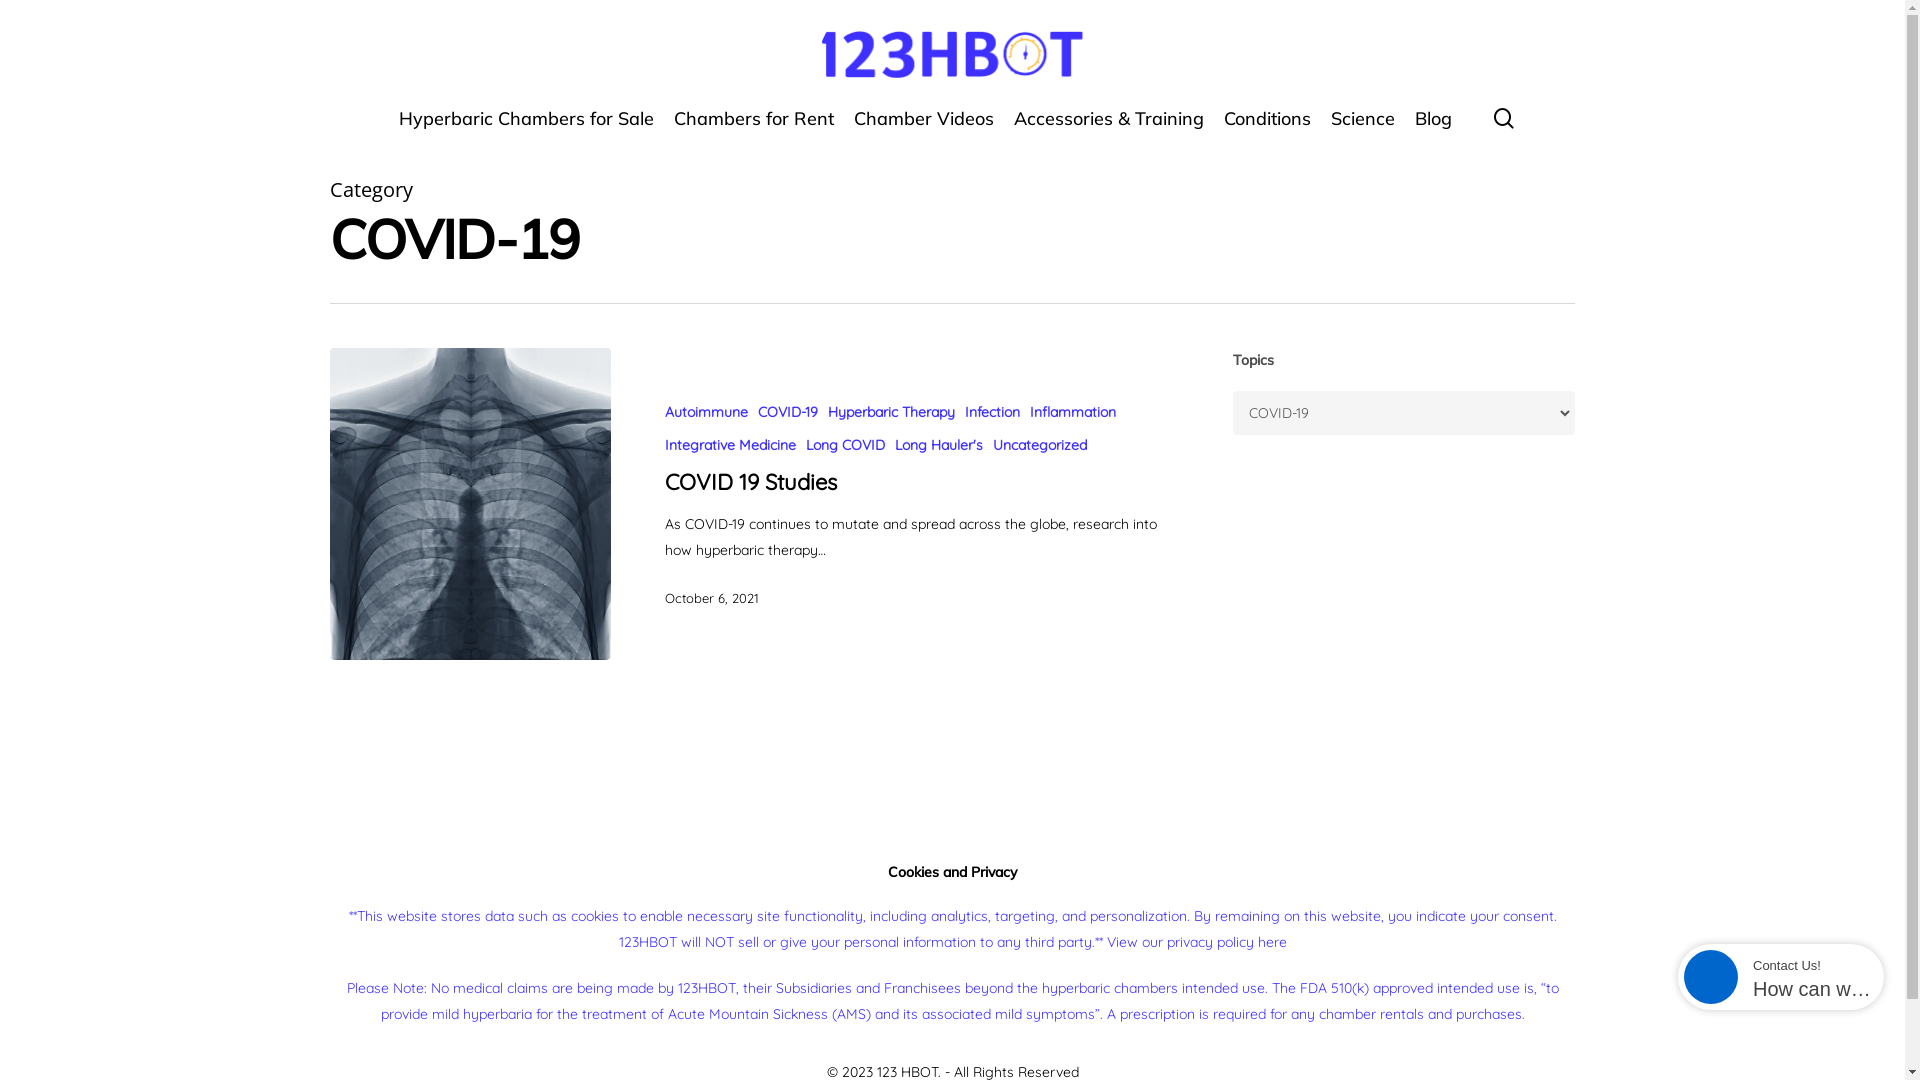 This screenshot has height=1080, width=1920. I want to click on Autoimmune, so click(706, 412).